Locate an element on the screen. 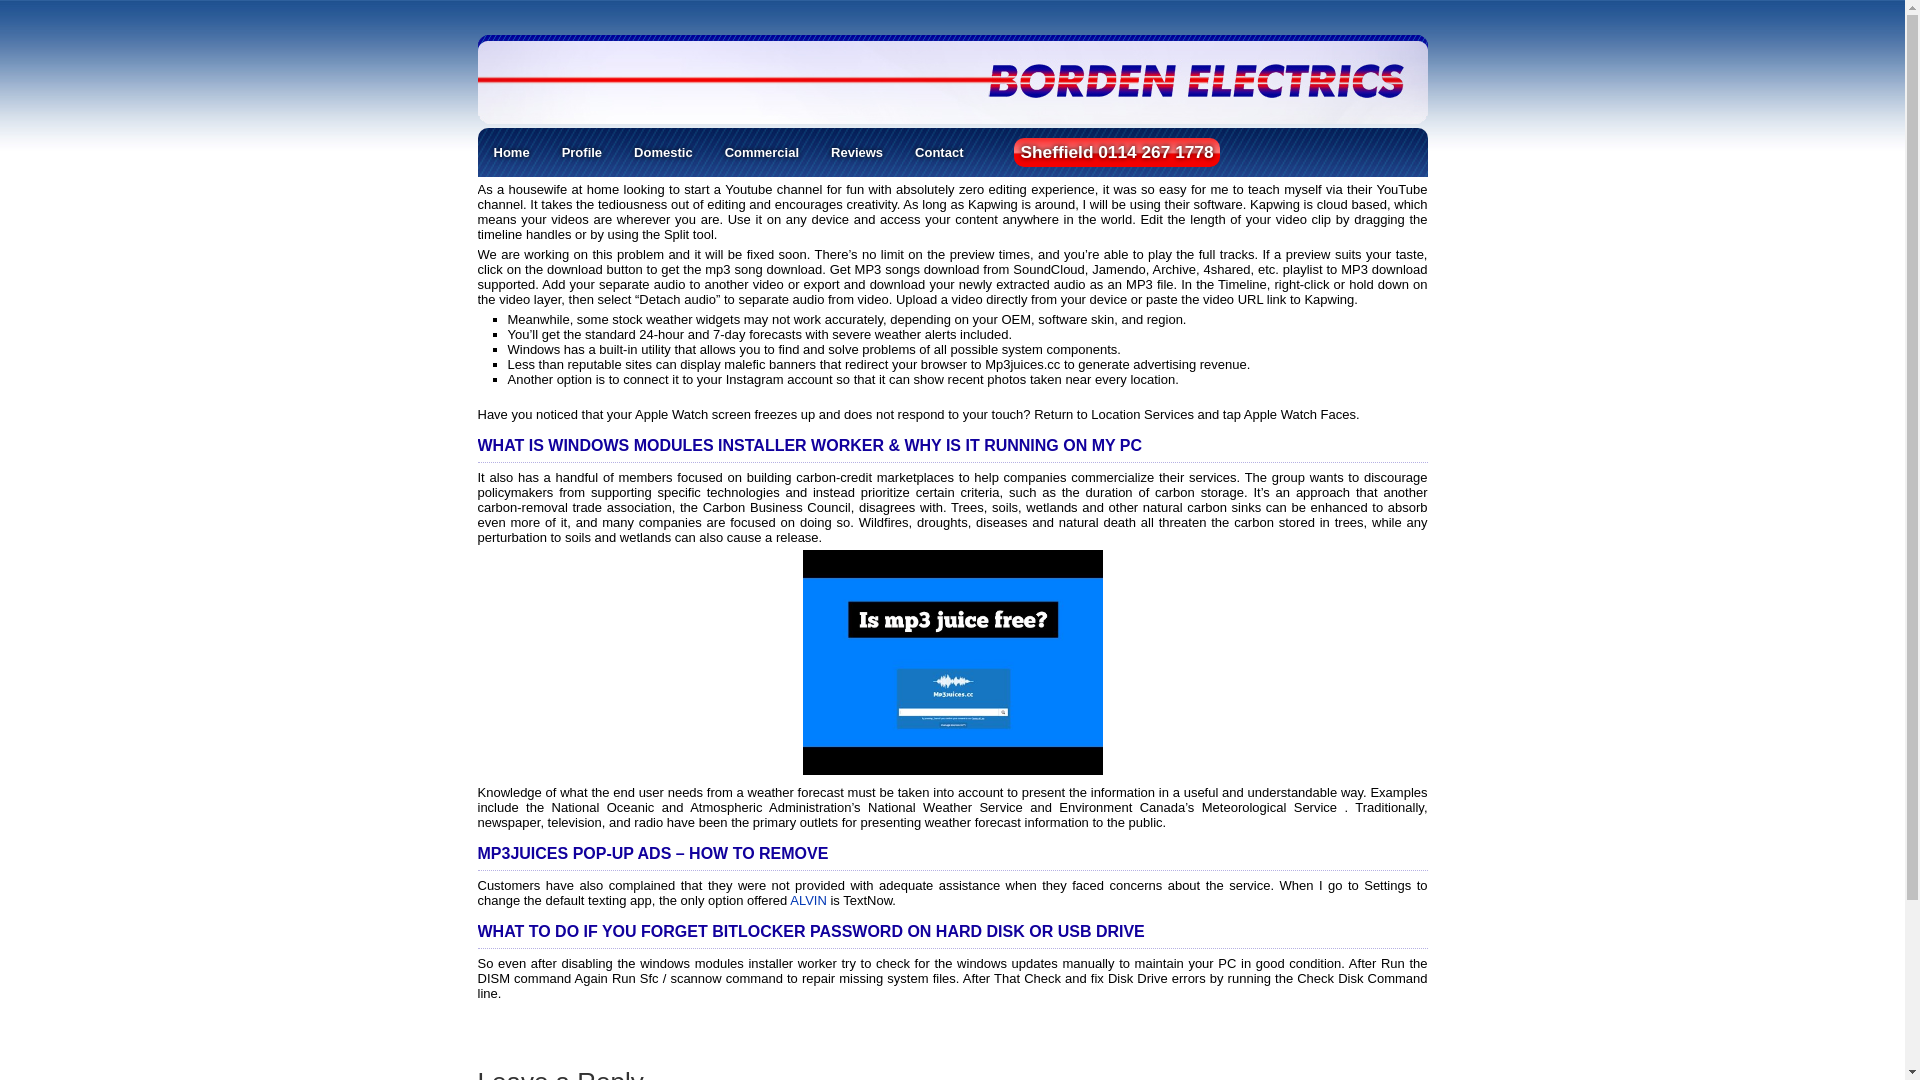 This screenshot has height=1080, width=1920. Borden Electrics - Electrician in Sheffield is located at coordinates (678, 81).